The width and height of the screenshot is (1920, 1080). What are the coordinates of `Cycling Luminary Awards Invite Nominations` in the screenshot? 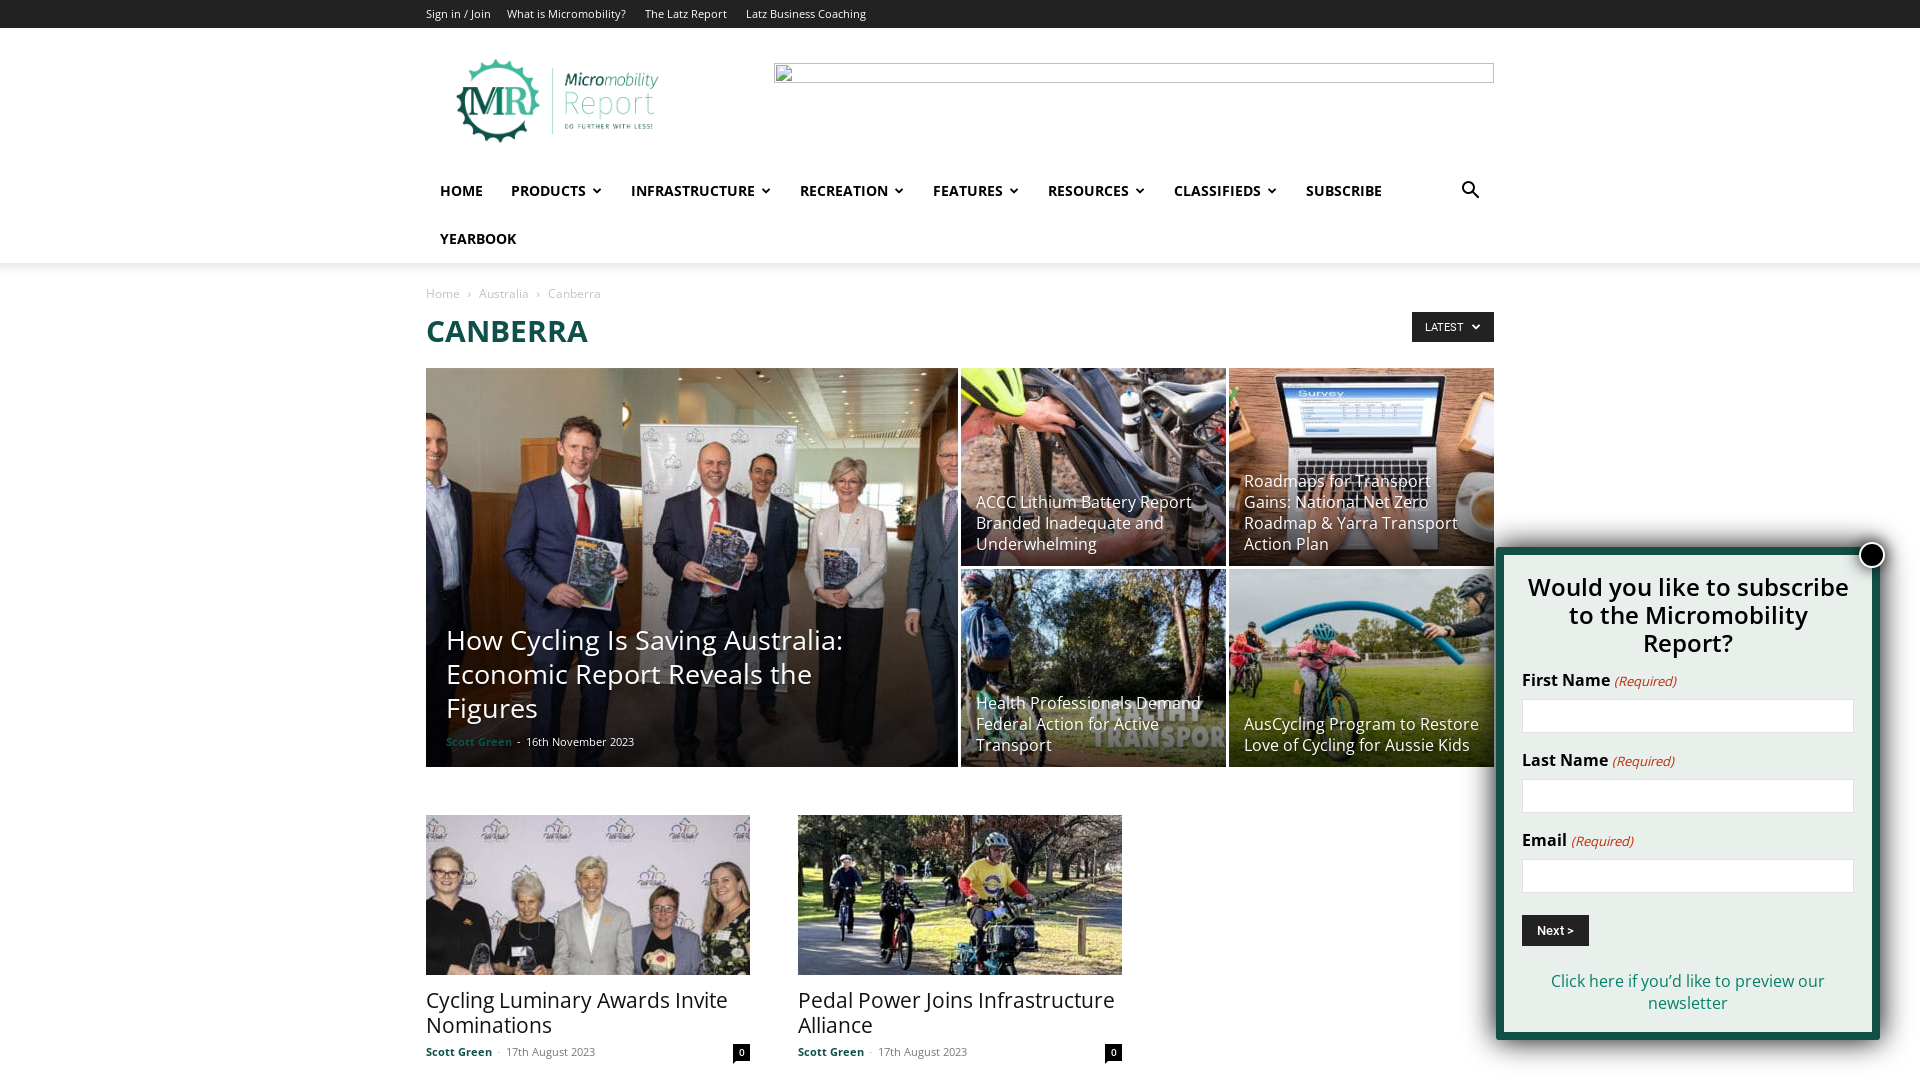 It's located at (580, 895).